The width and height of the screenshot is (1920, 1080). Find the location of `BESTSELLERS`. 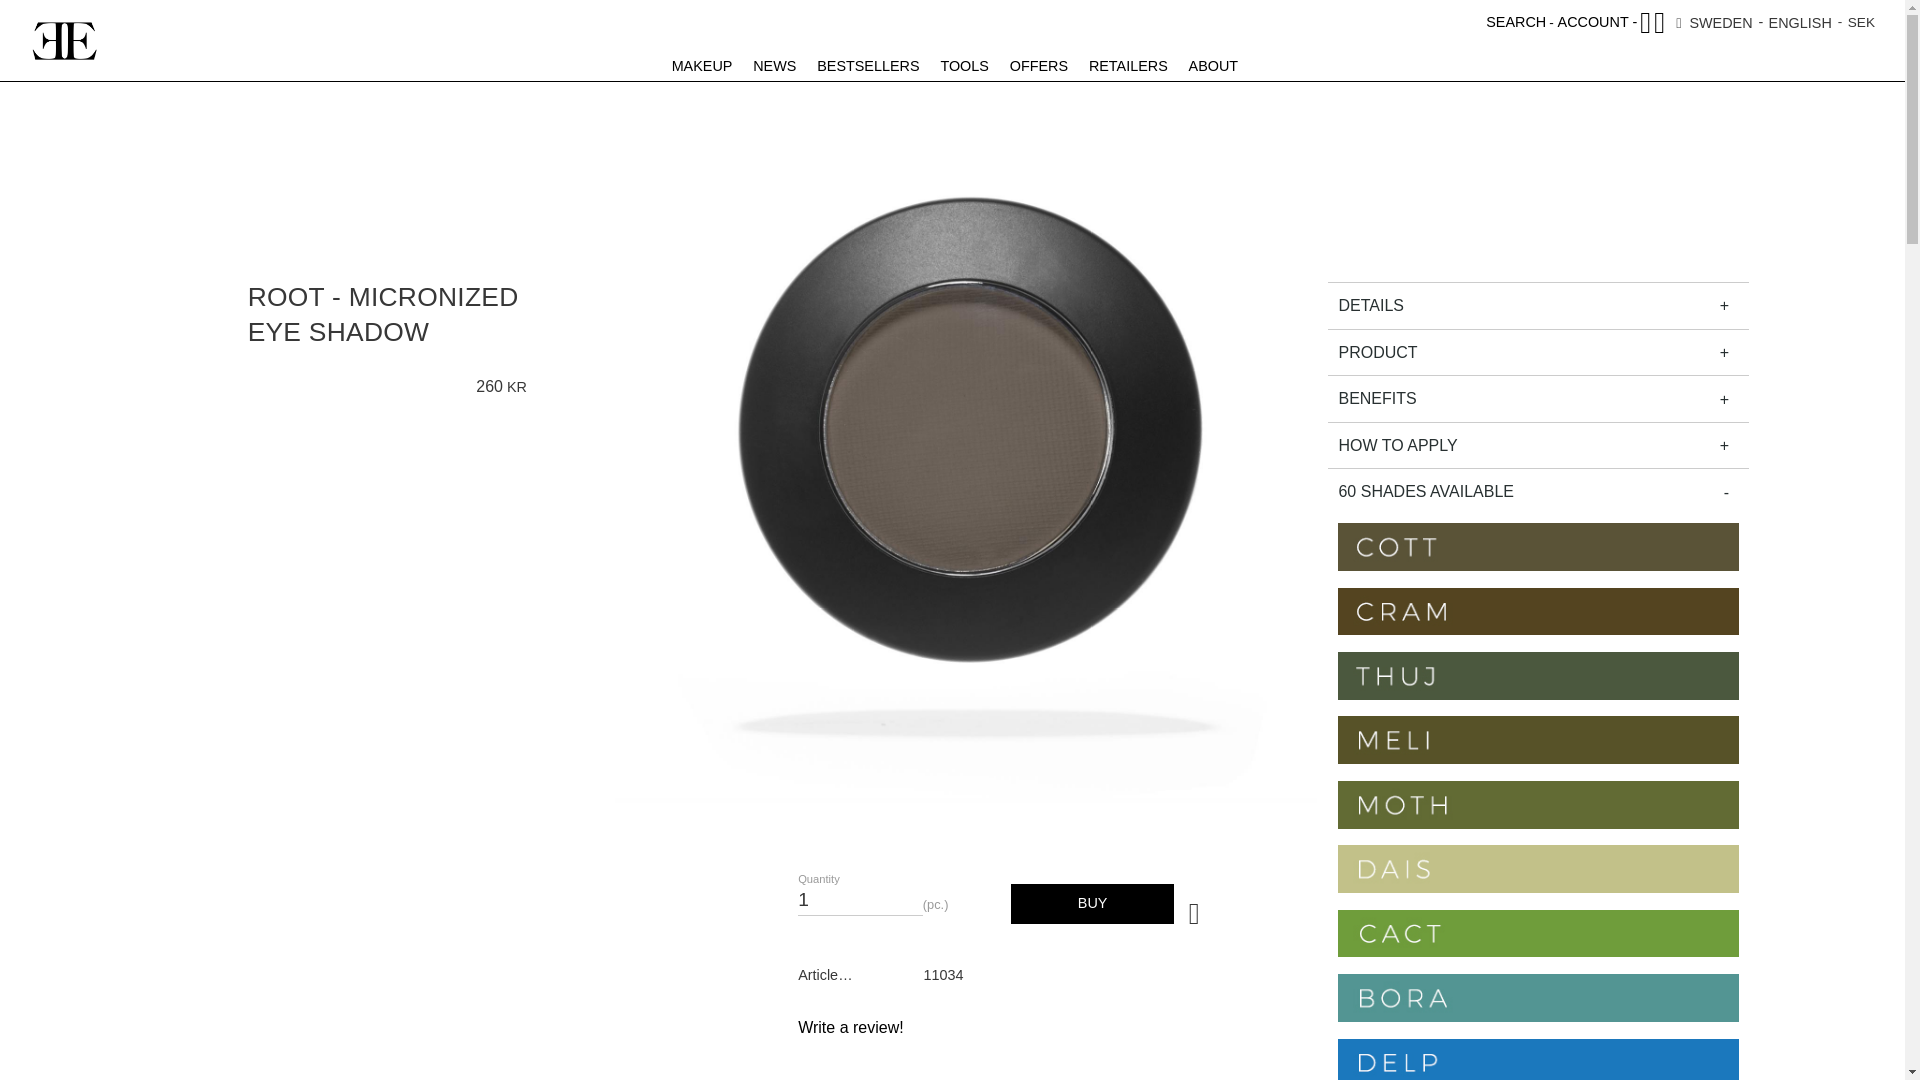

BESTSELLERS is located at coordinates (1772, 22).